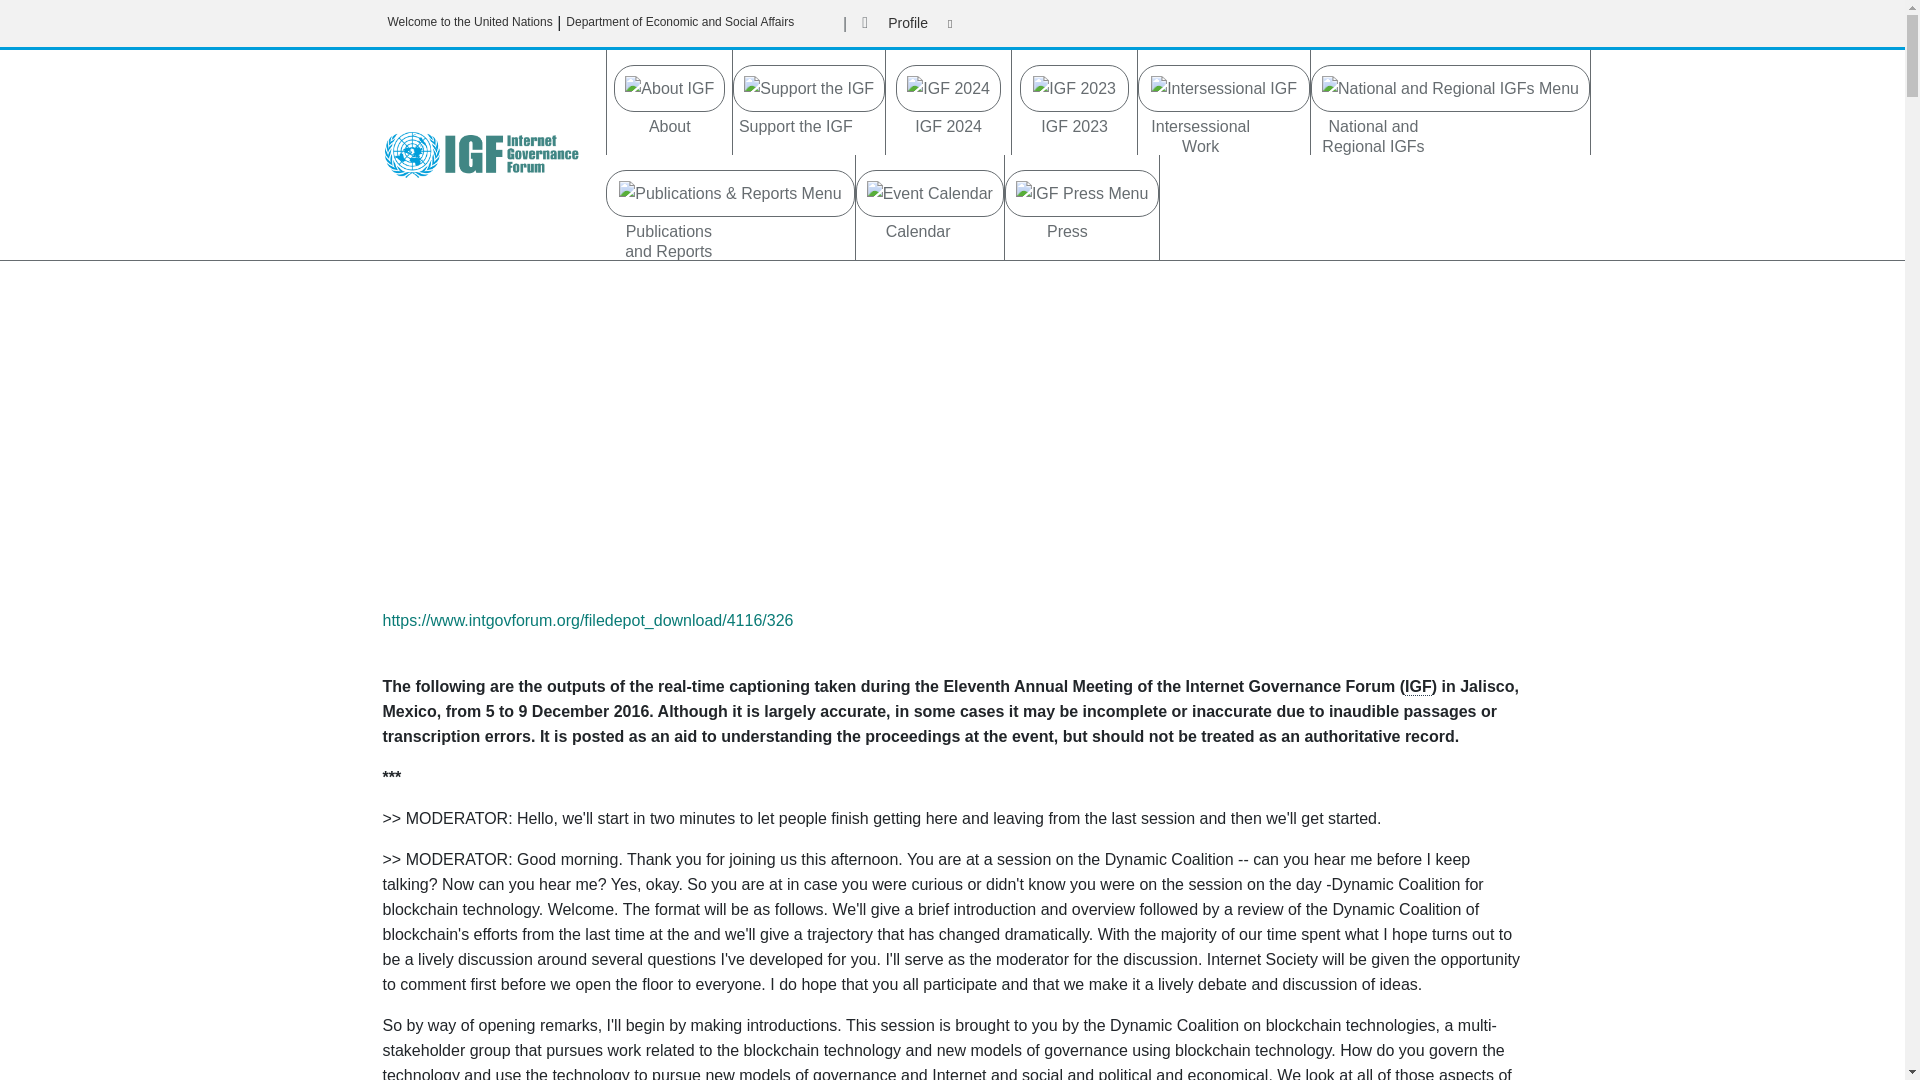  Describe the element at coordinates (680, 22) in the screenshot. I see `Department of Economic and Social Affairs` at that location.